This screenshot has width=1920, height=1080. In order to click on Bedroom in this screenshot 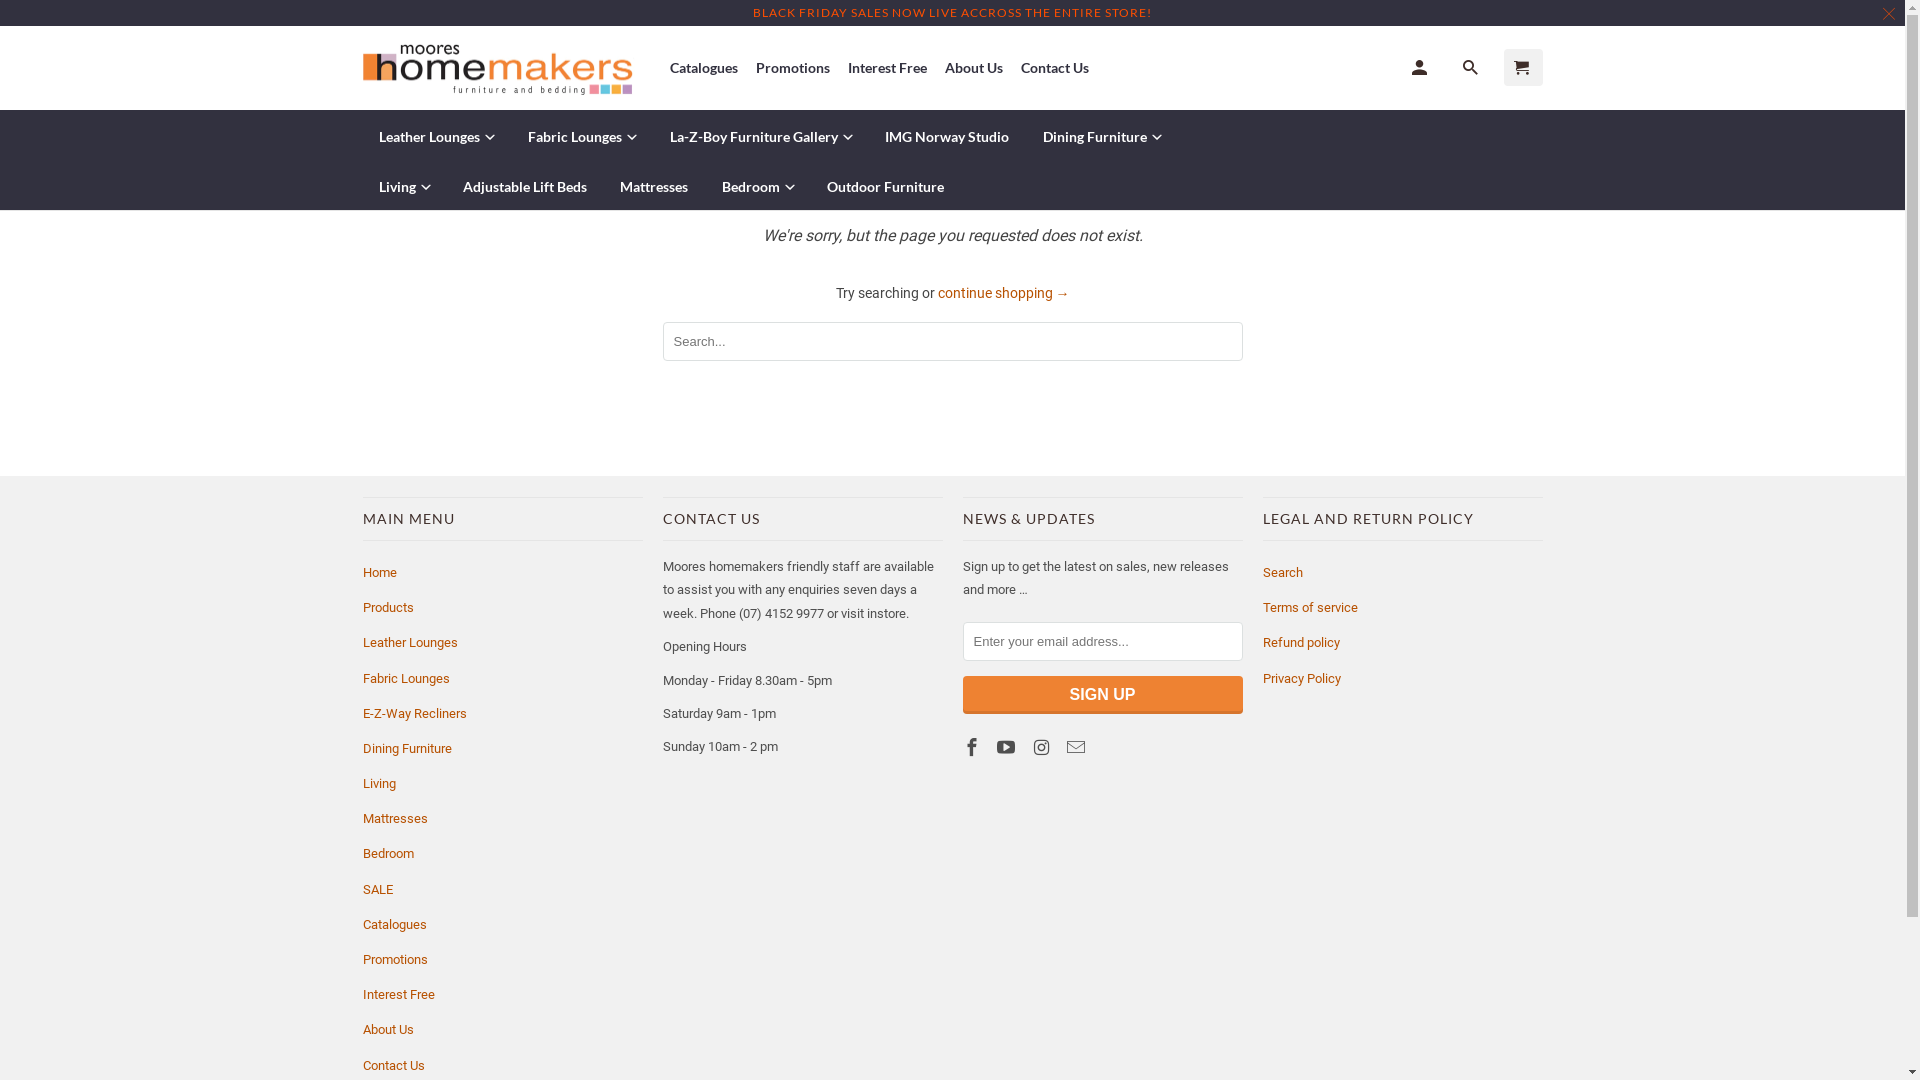, I will do `click(756, 186)`.